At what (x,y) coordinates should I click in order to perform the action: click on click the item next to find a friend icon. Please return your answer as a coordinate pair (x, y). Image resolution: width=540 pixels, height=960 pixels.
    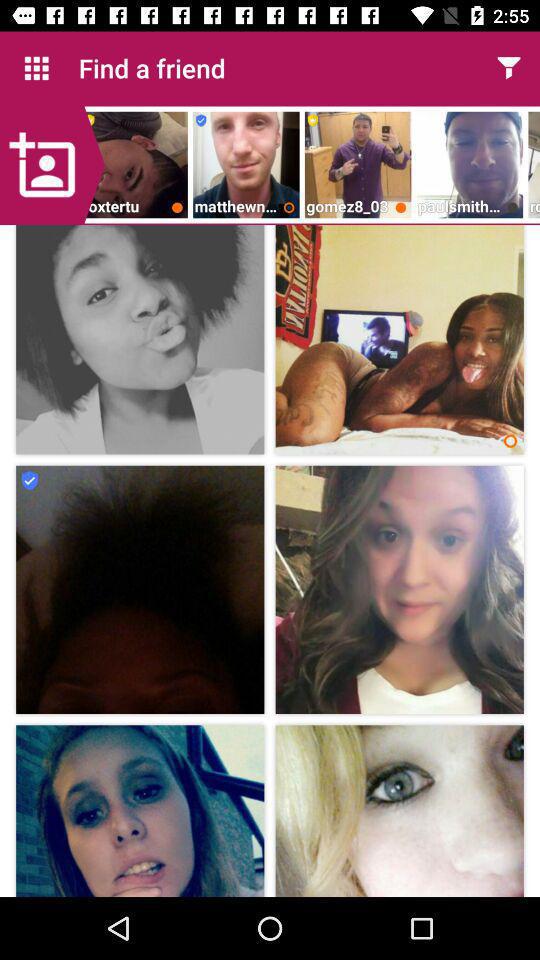
    Looking at the image, I should click on (508, 68).